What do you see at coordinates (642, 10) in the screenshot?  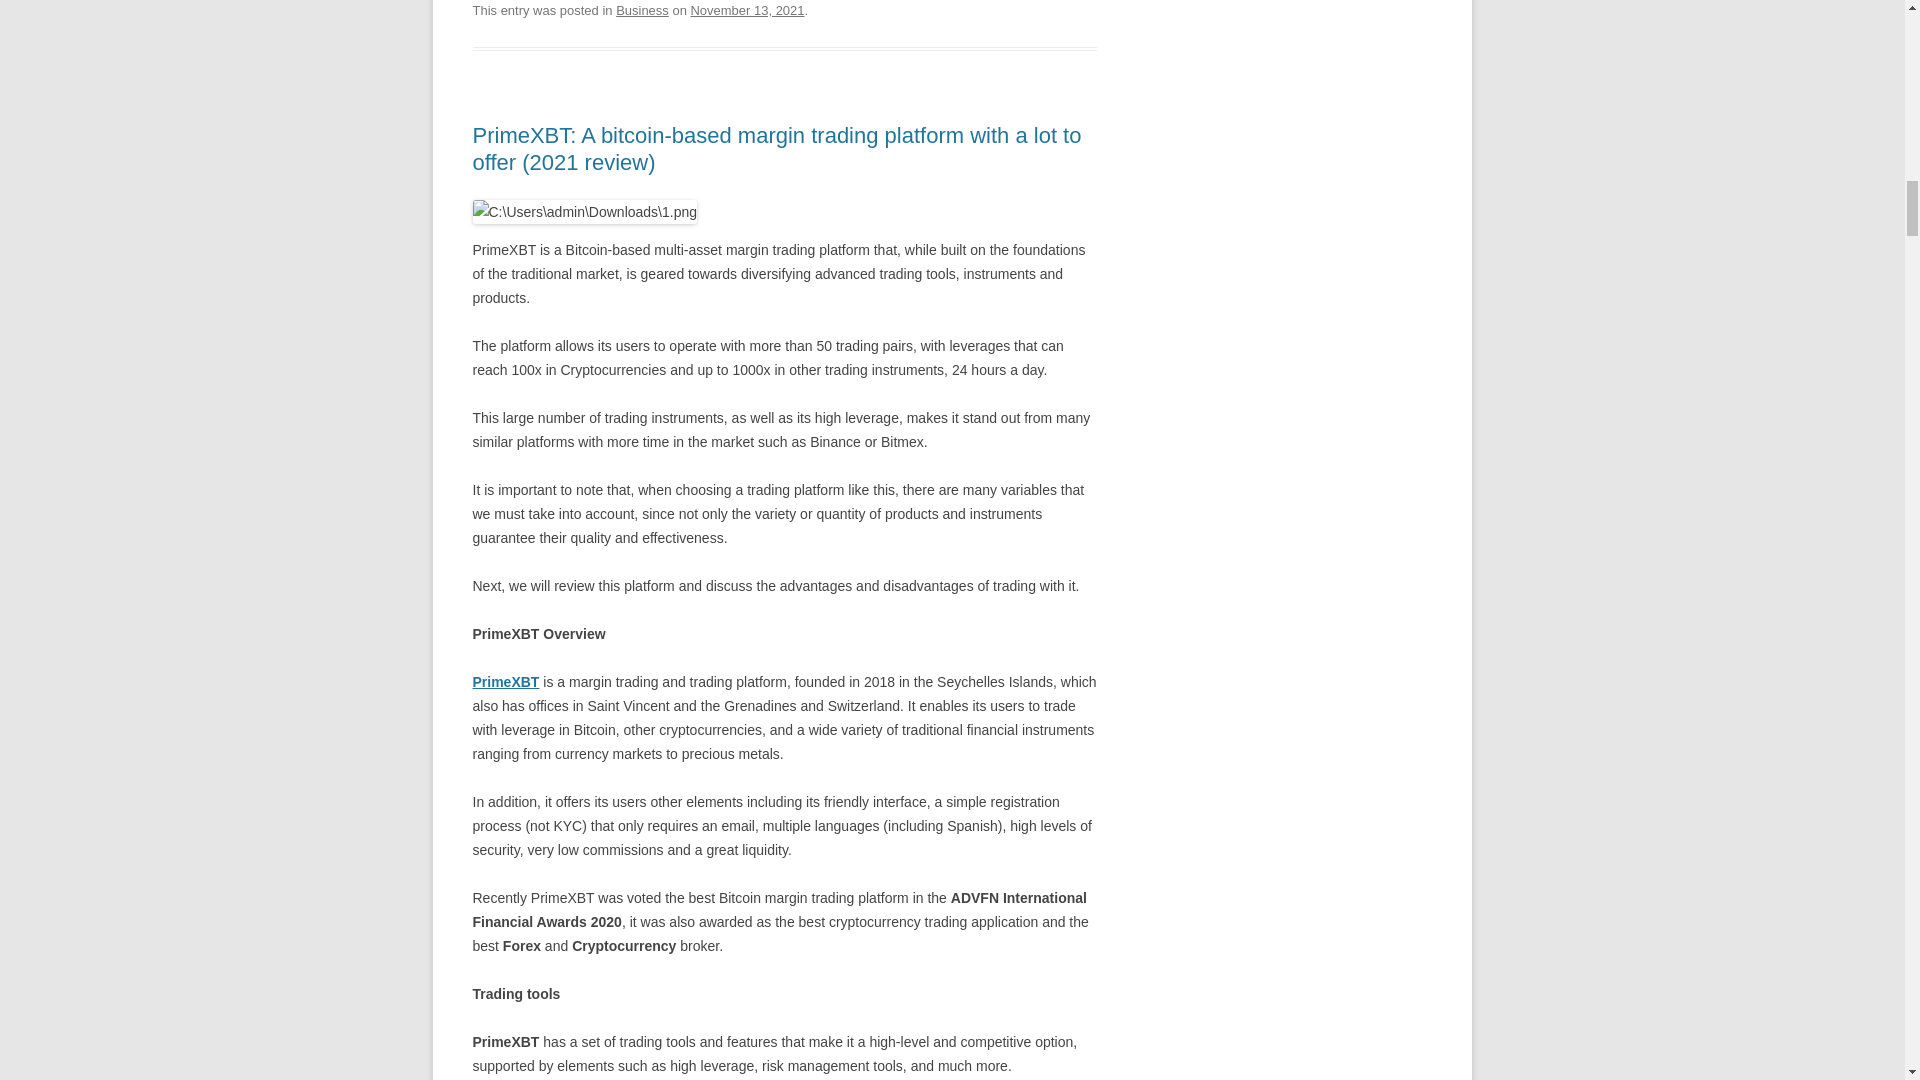 I see `Business` at bounding box center [642, 10].